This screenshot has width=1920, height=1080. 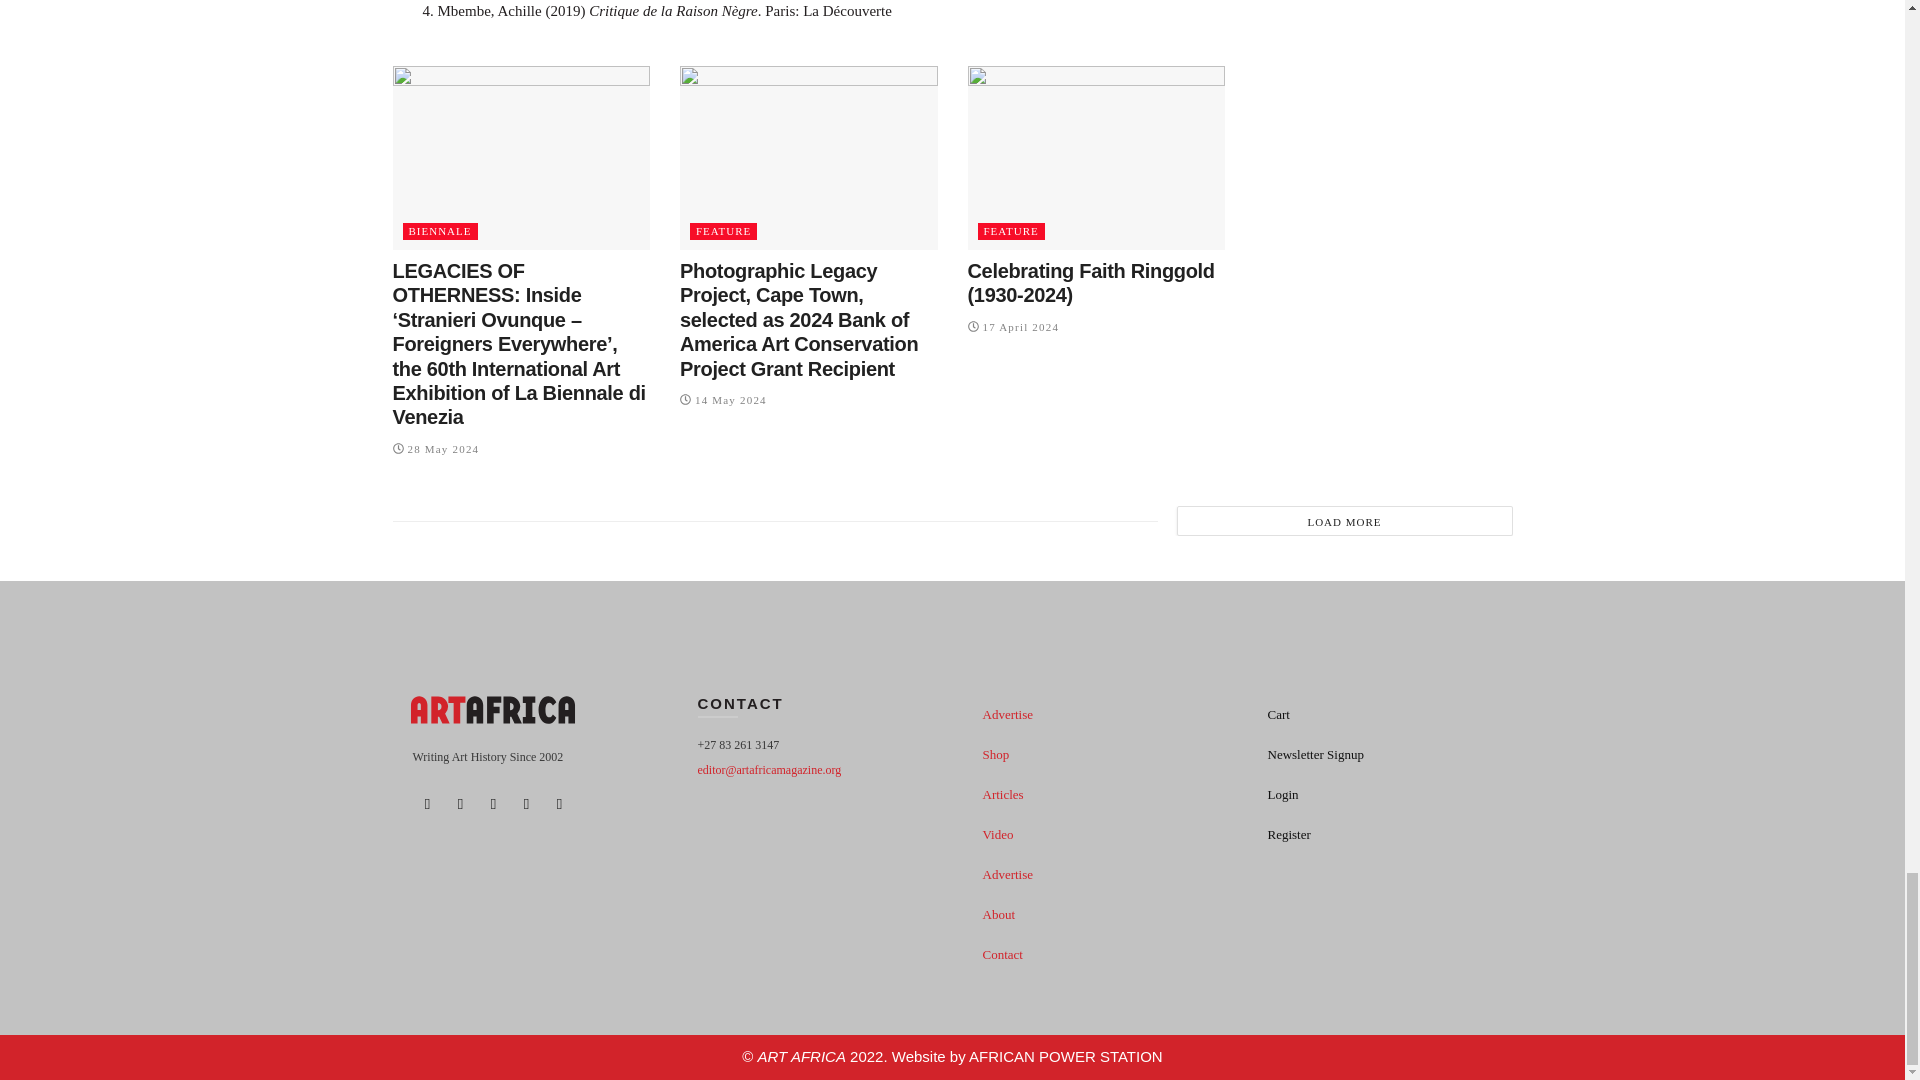 What do you see at coordinates (434, 448) in the screenshot?
I see `28 May 2024` at bounding box center [434, 448].